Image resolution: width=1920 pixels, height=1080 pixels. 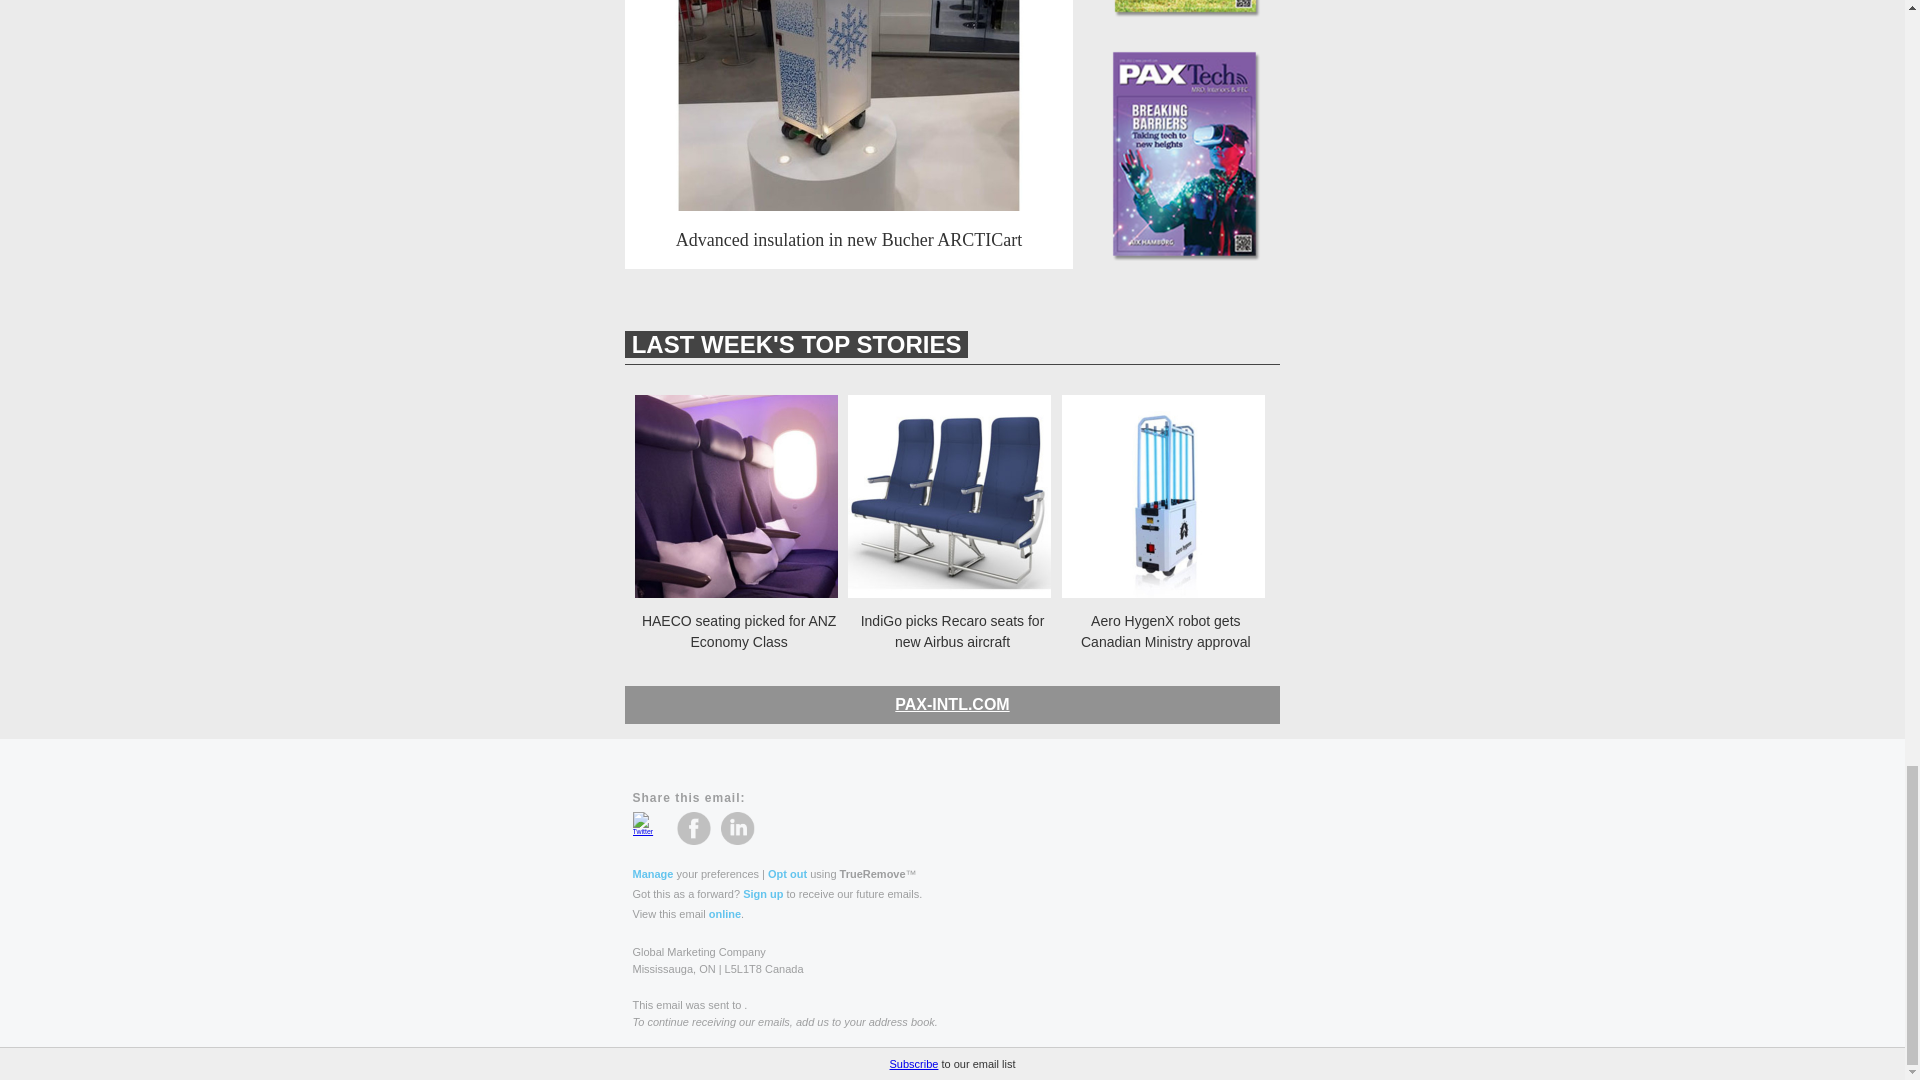 I want to click on Sign up, so click(x=763, y=893).